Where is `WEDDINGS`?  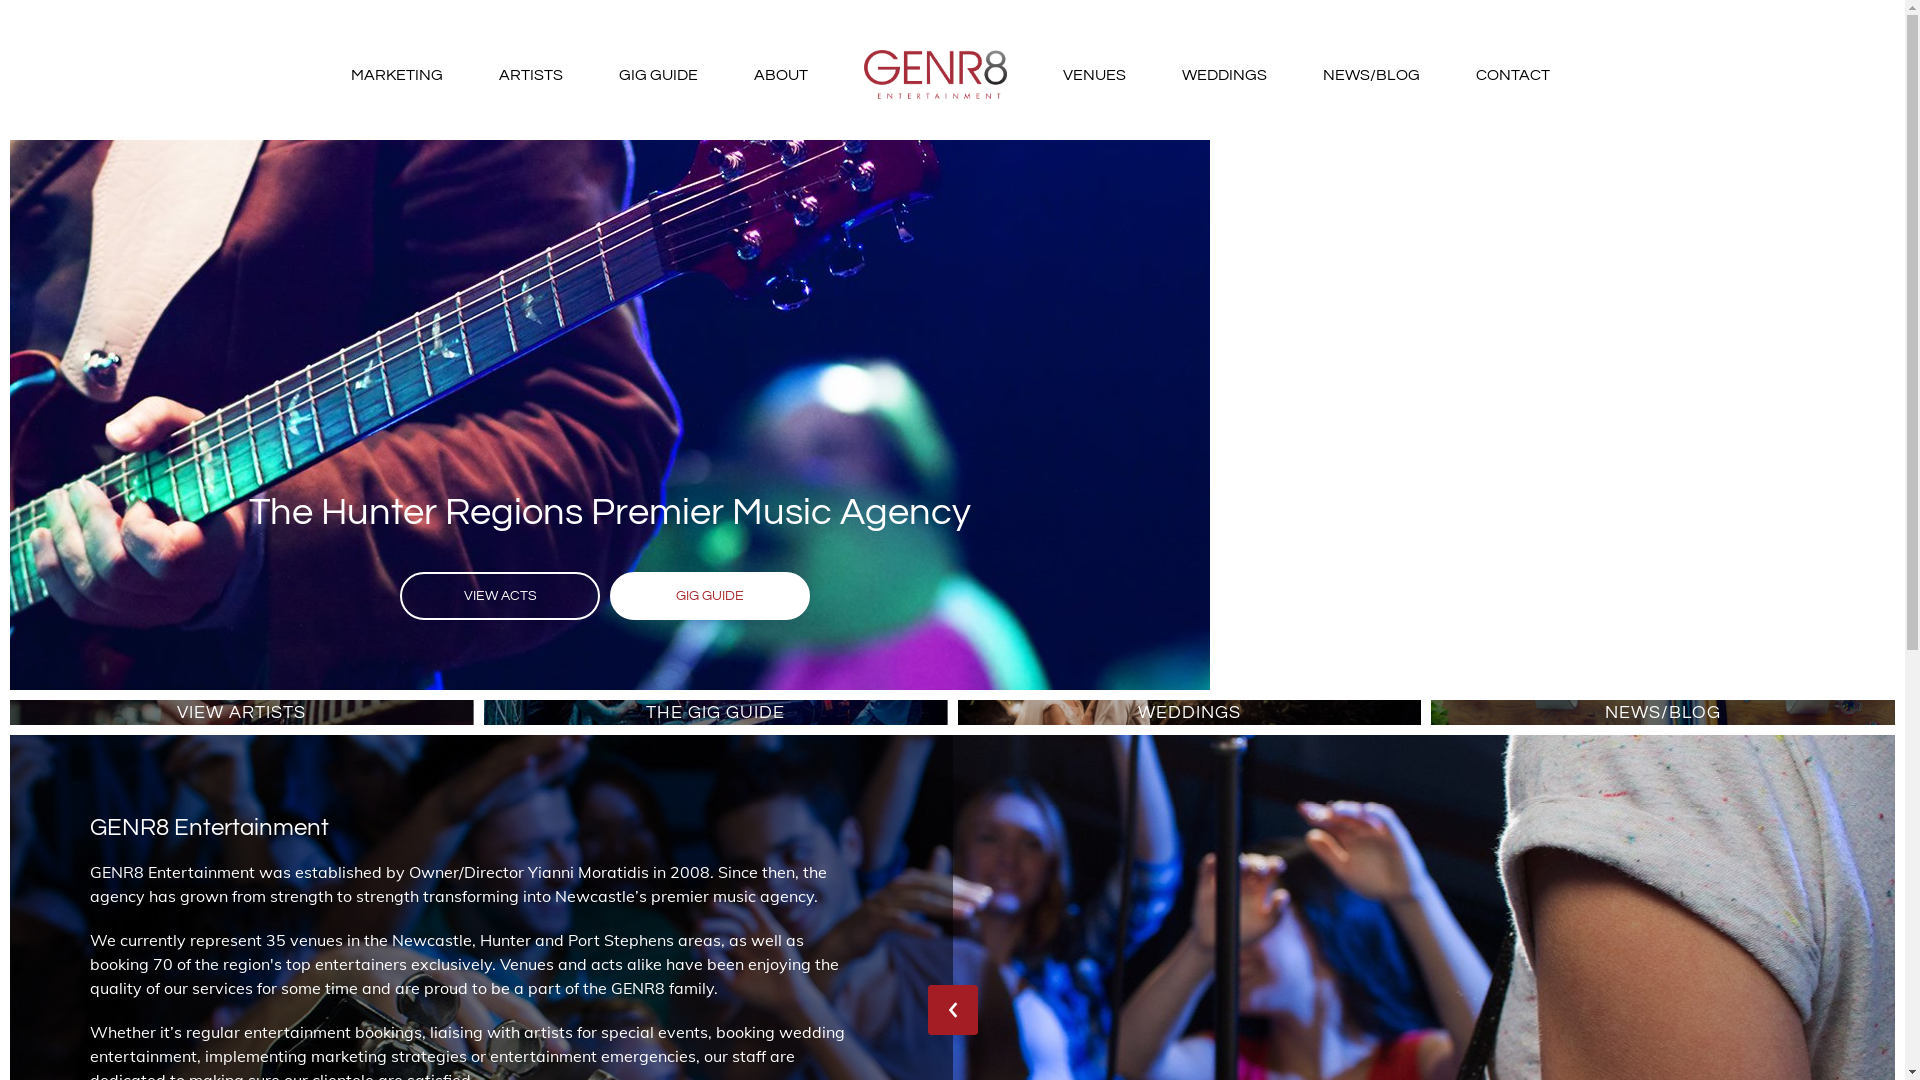
WEDDINGS is located at coordinates (1190, 712).